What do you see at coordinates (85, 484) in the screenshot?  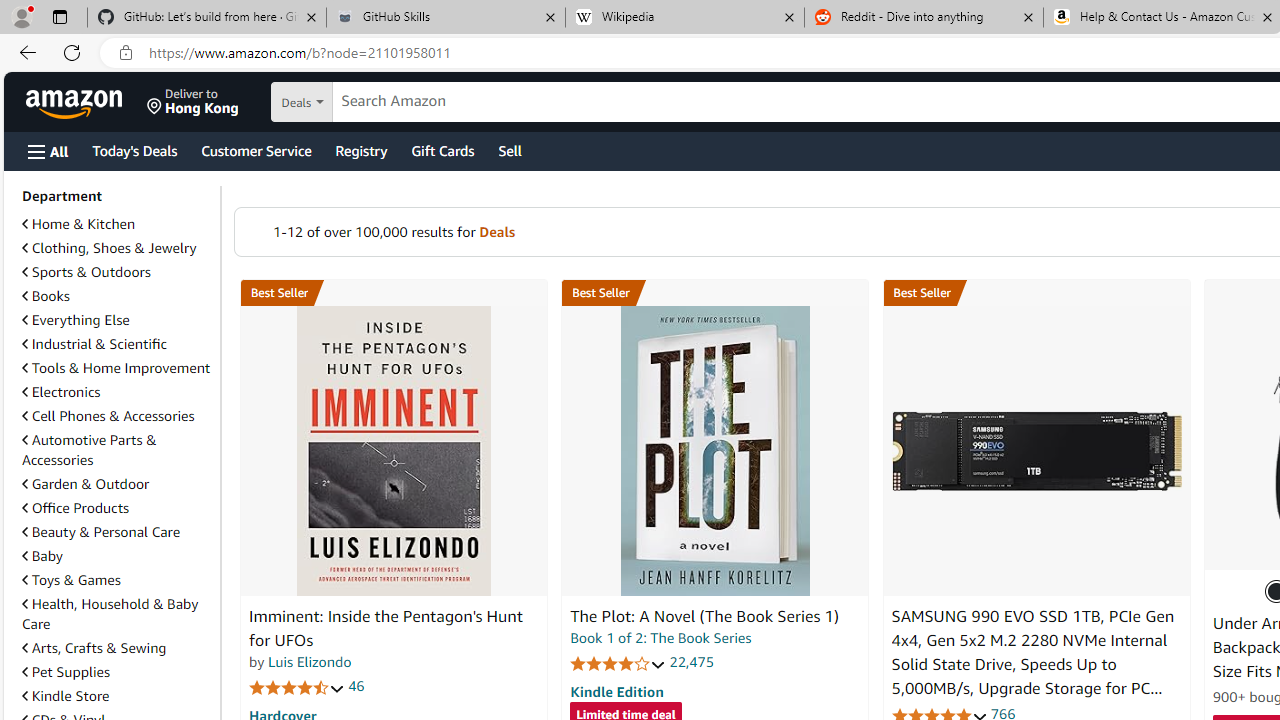 I see `Garden & Outdoor` at bounding box center [85, 484].